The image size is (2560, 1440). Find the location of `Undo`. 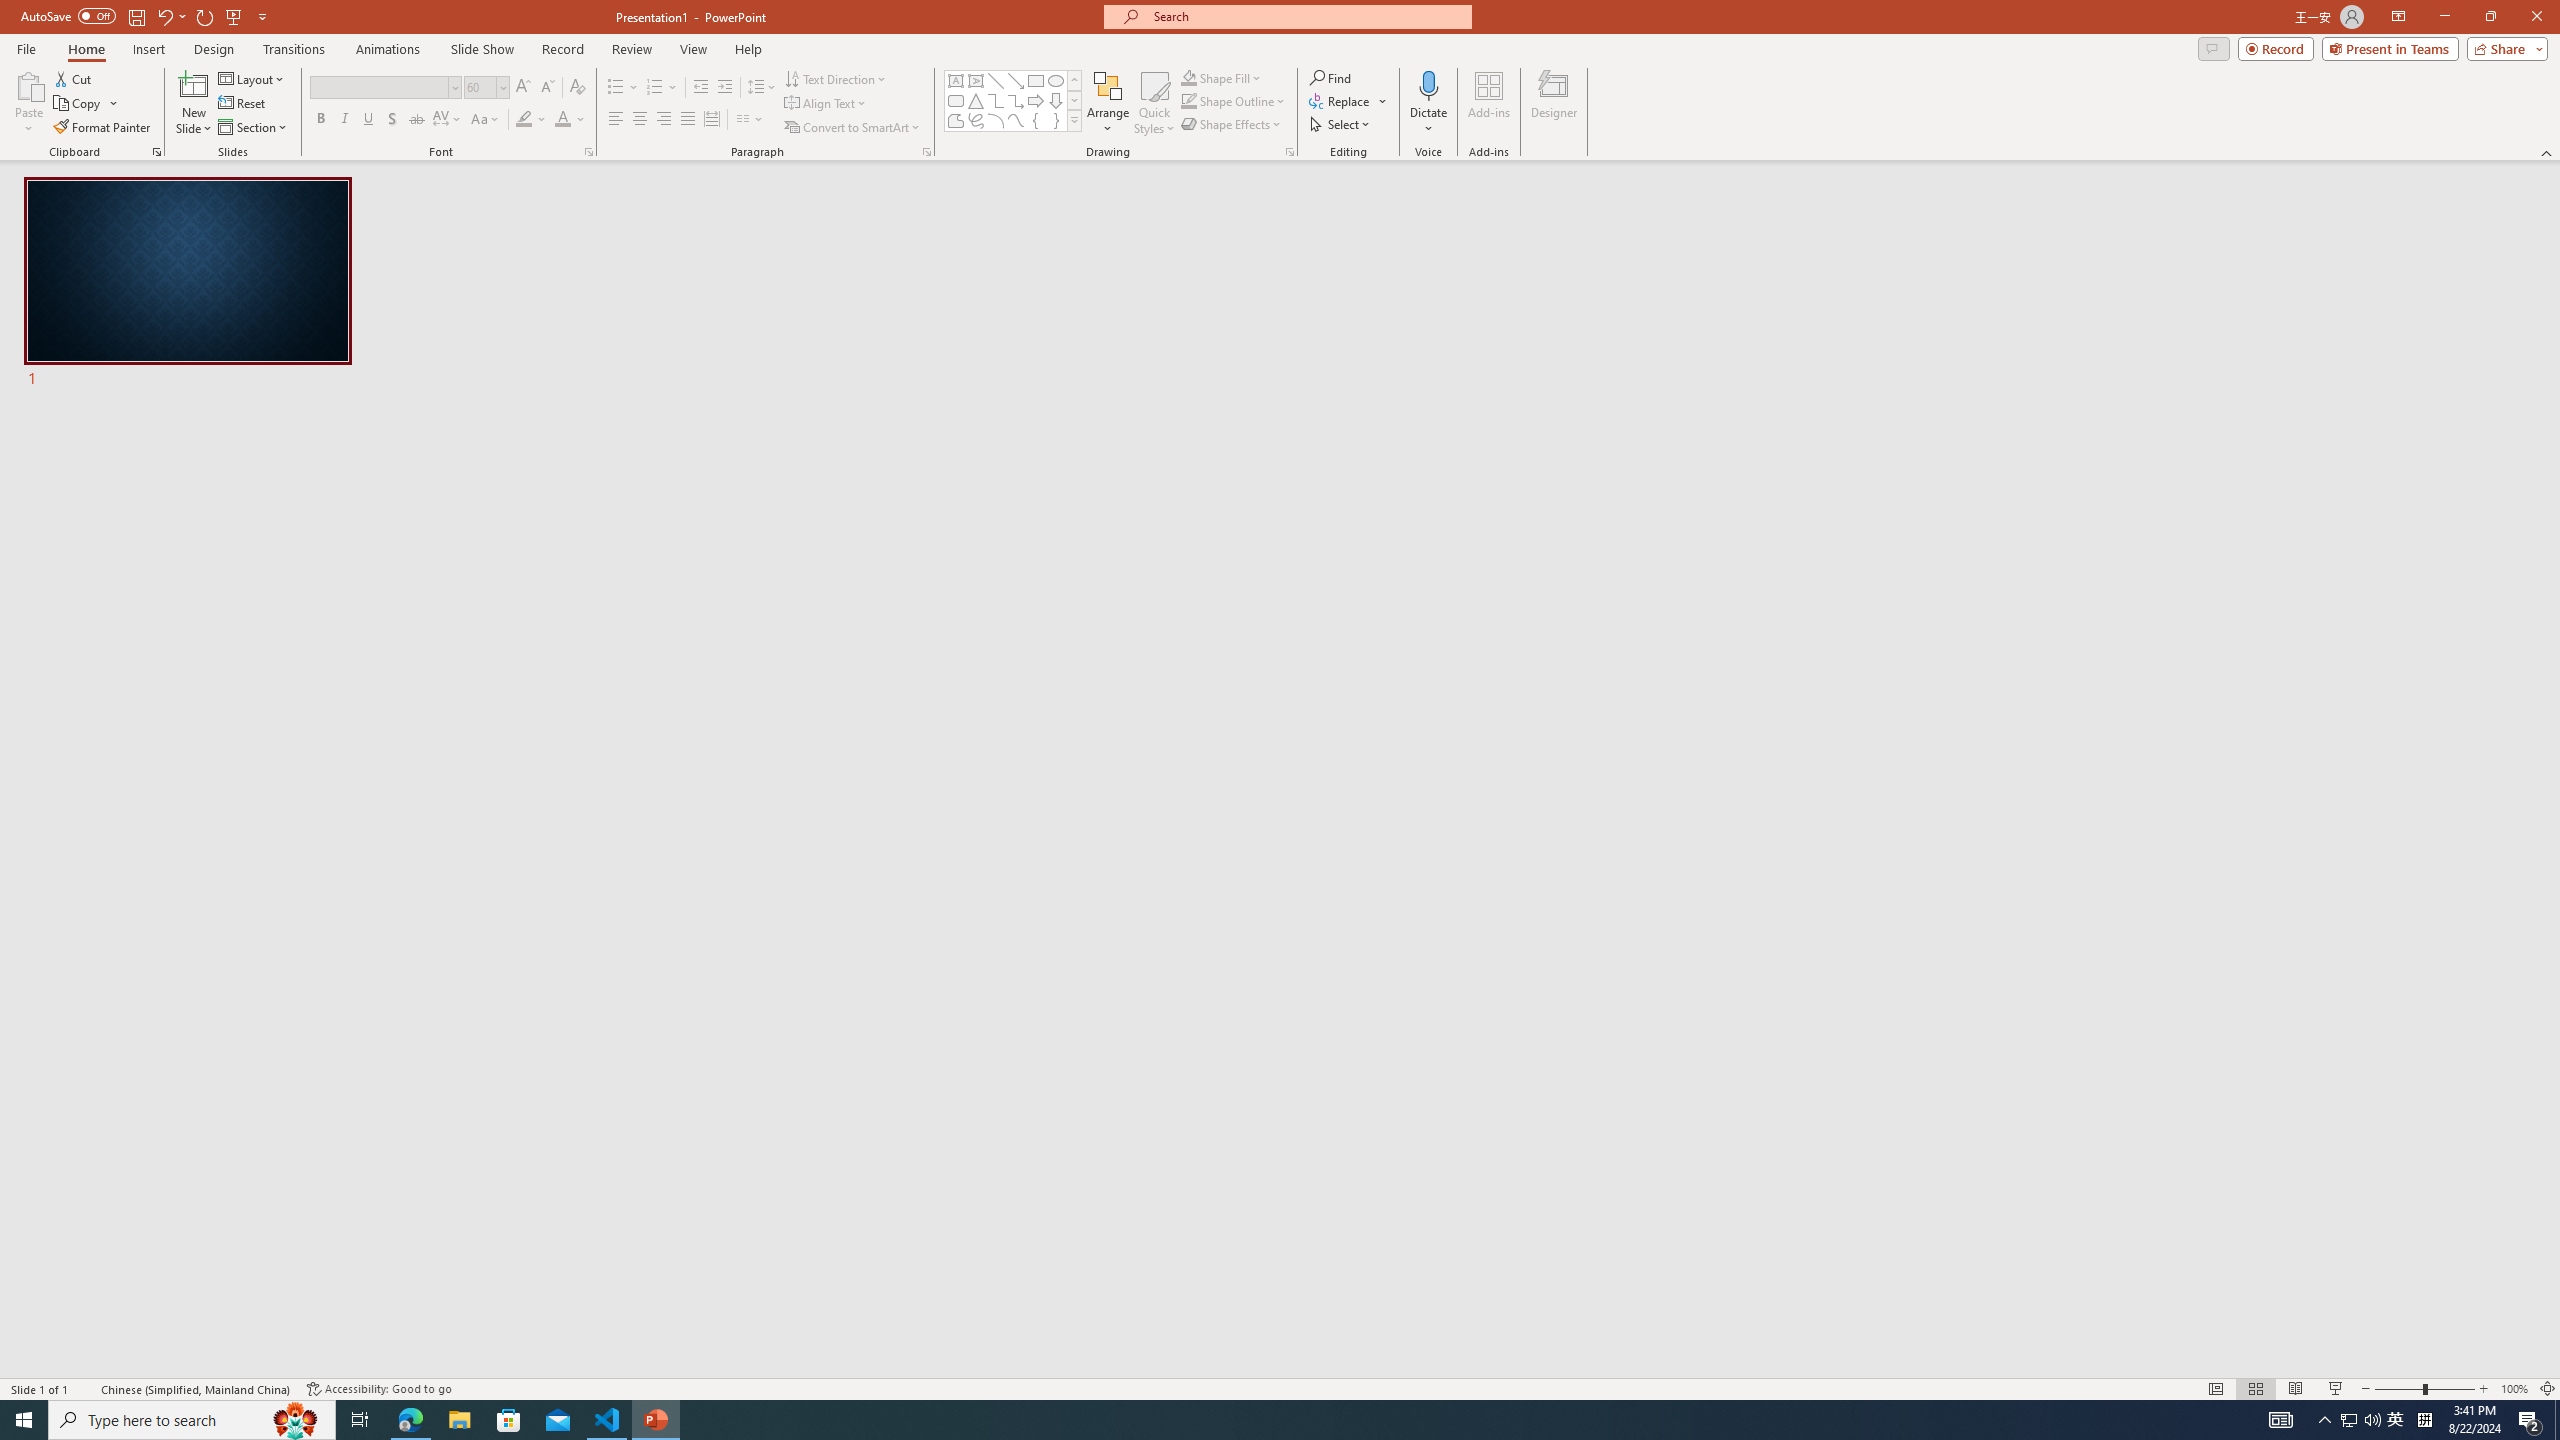

Undo is located at coordinates (170, 16).